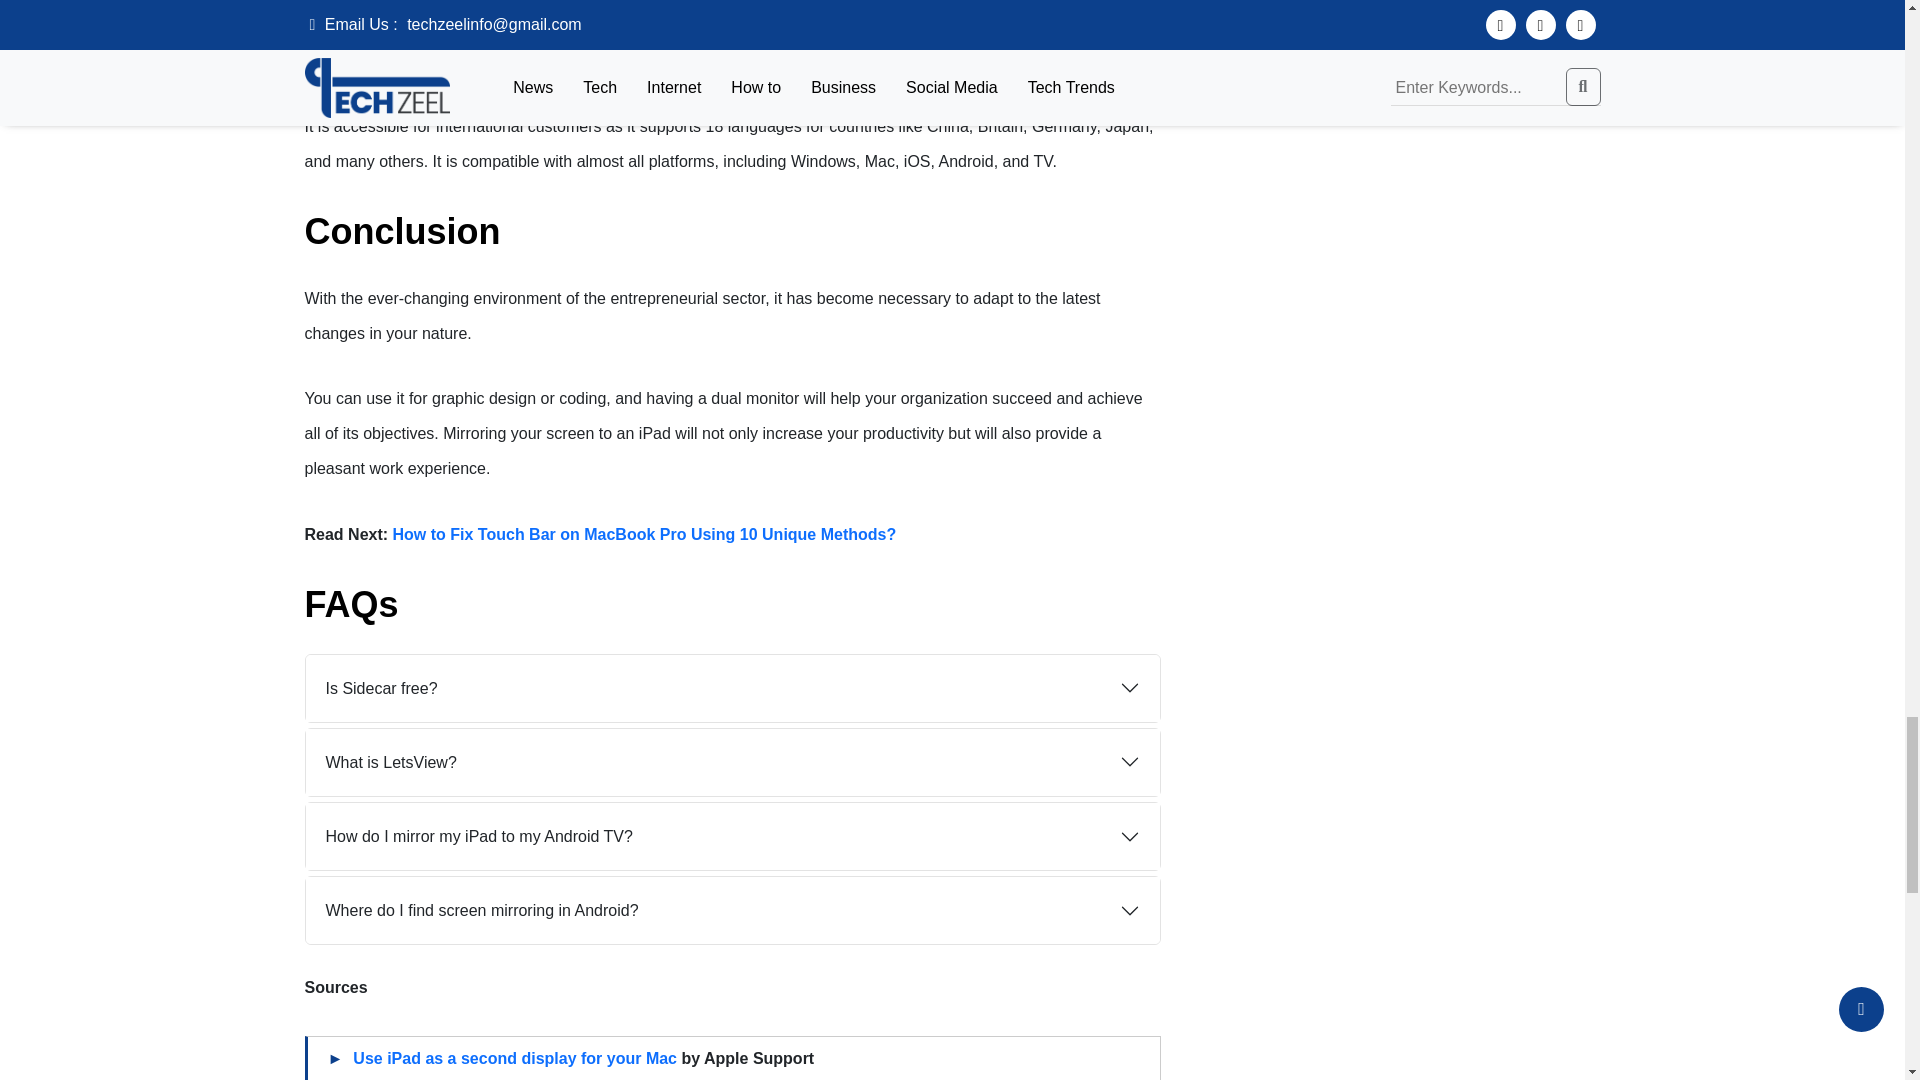 Image resolution: width=1920 pixels, height=1080 pixels. I want to click on What is LetsView?, so click(732, 762).